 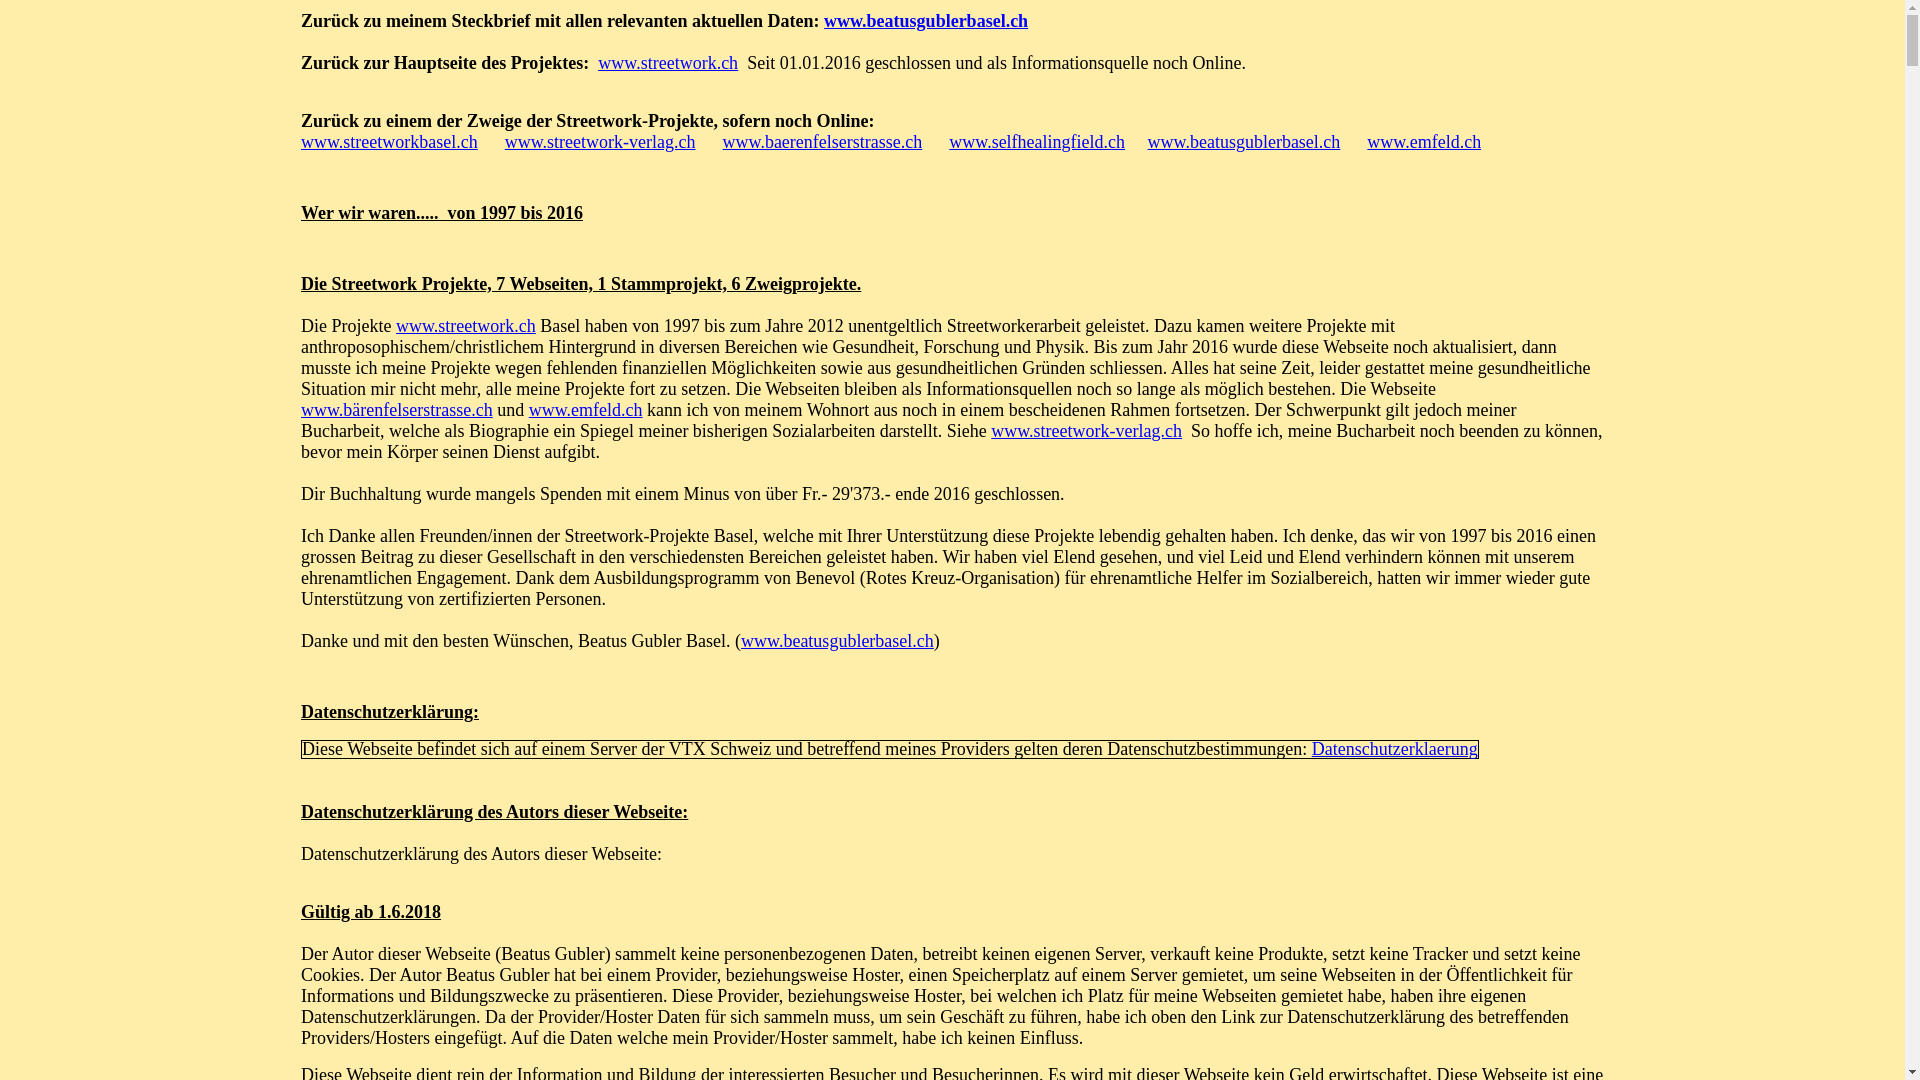 I want to click on www.streetwork-verlag.ch, so click(x=1086, y=431).